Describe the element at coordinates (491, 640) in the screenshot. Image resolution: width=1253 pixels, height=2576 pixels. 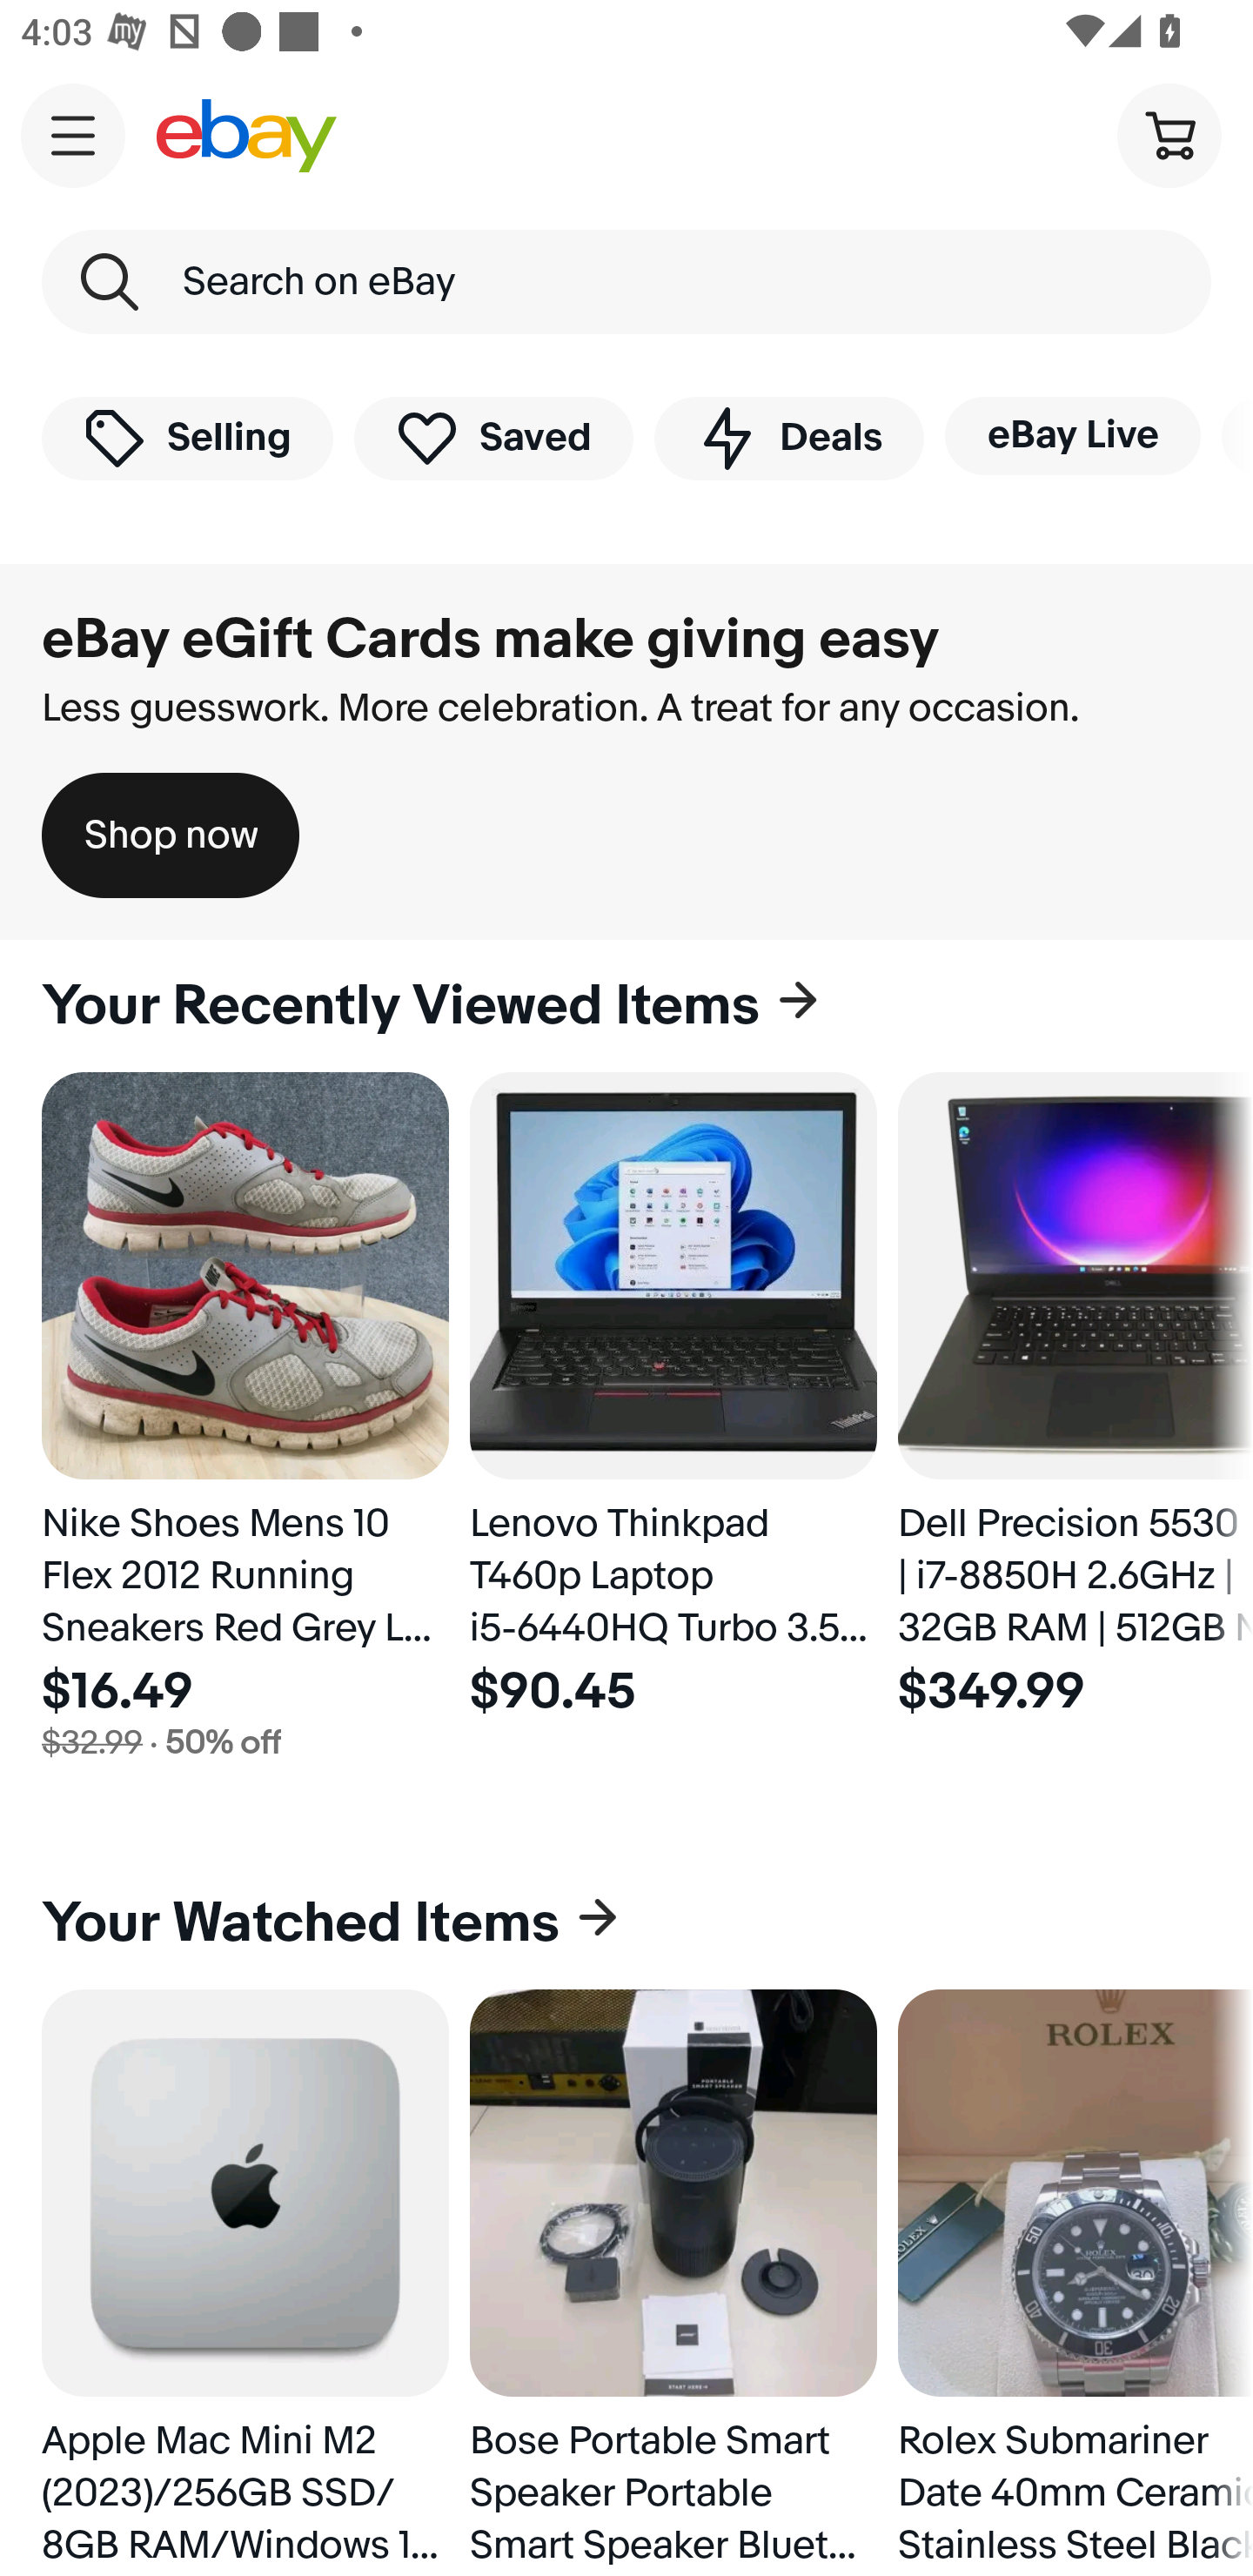
I see `eBay eGift Cards make giving easy` at that location.